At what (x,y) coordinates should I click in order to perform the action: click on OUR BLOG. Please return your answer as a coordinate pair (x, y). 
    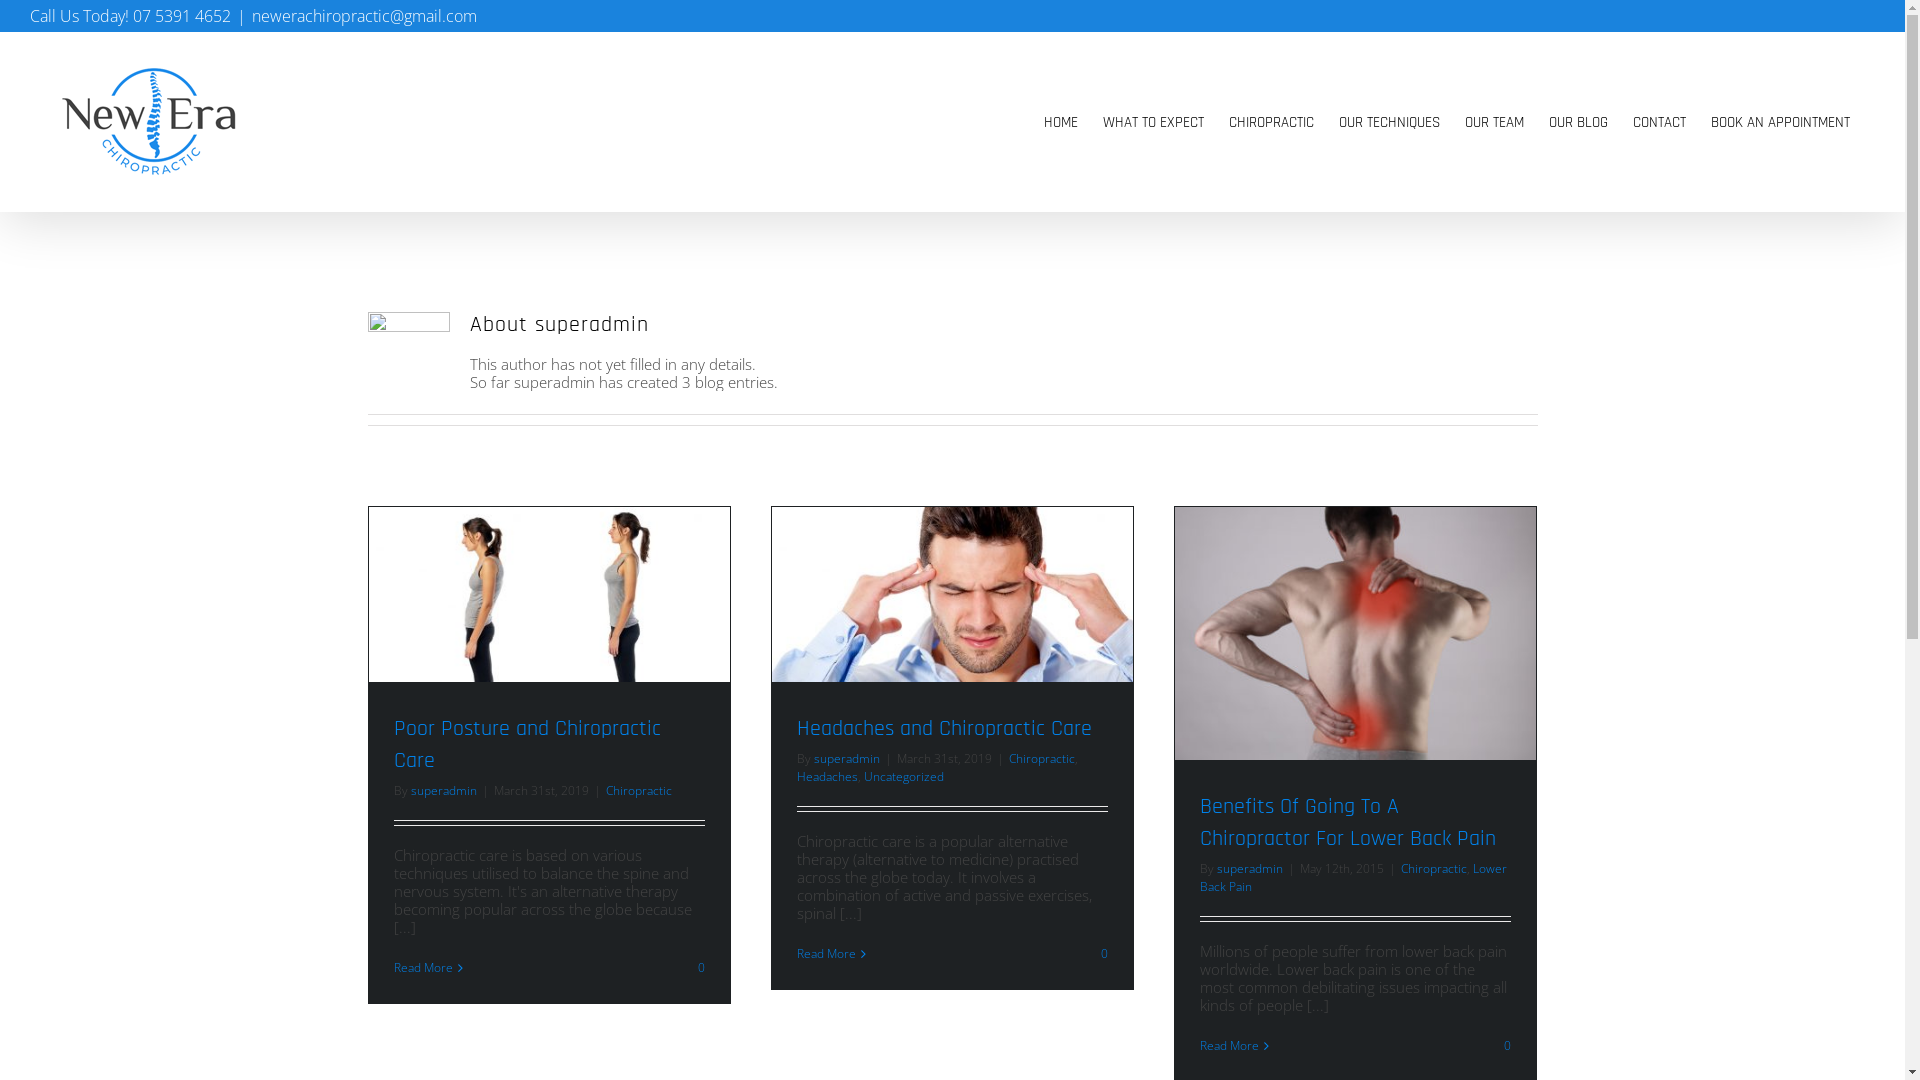
    Looking at the image, I should click on (1578, 122).